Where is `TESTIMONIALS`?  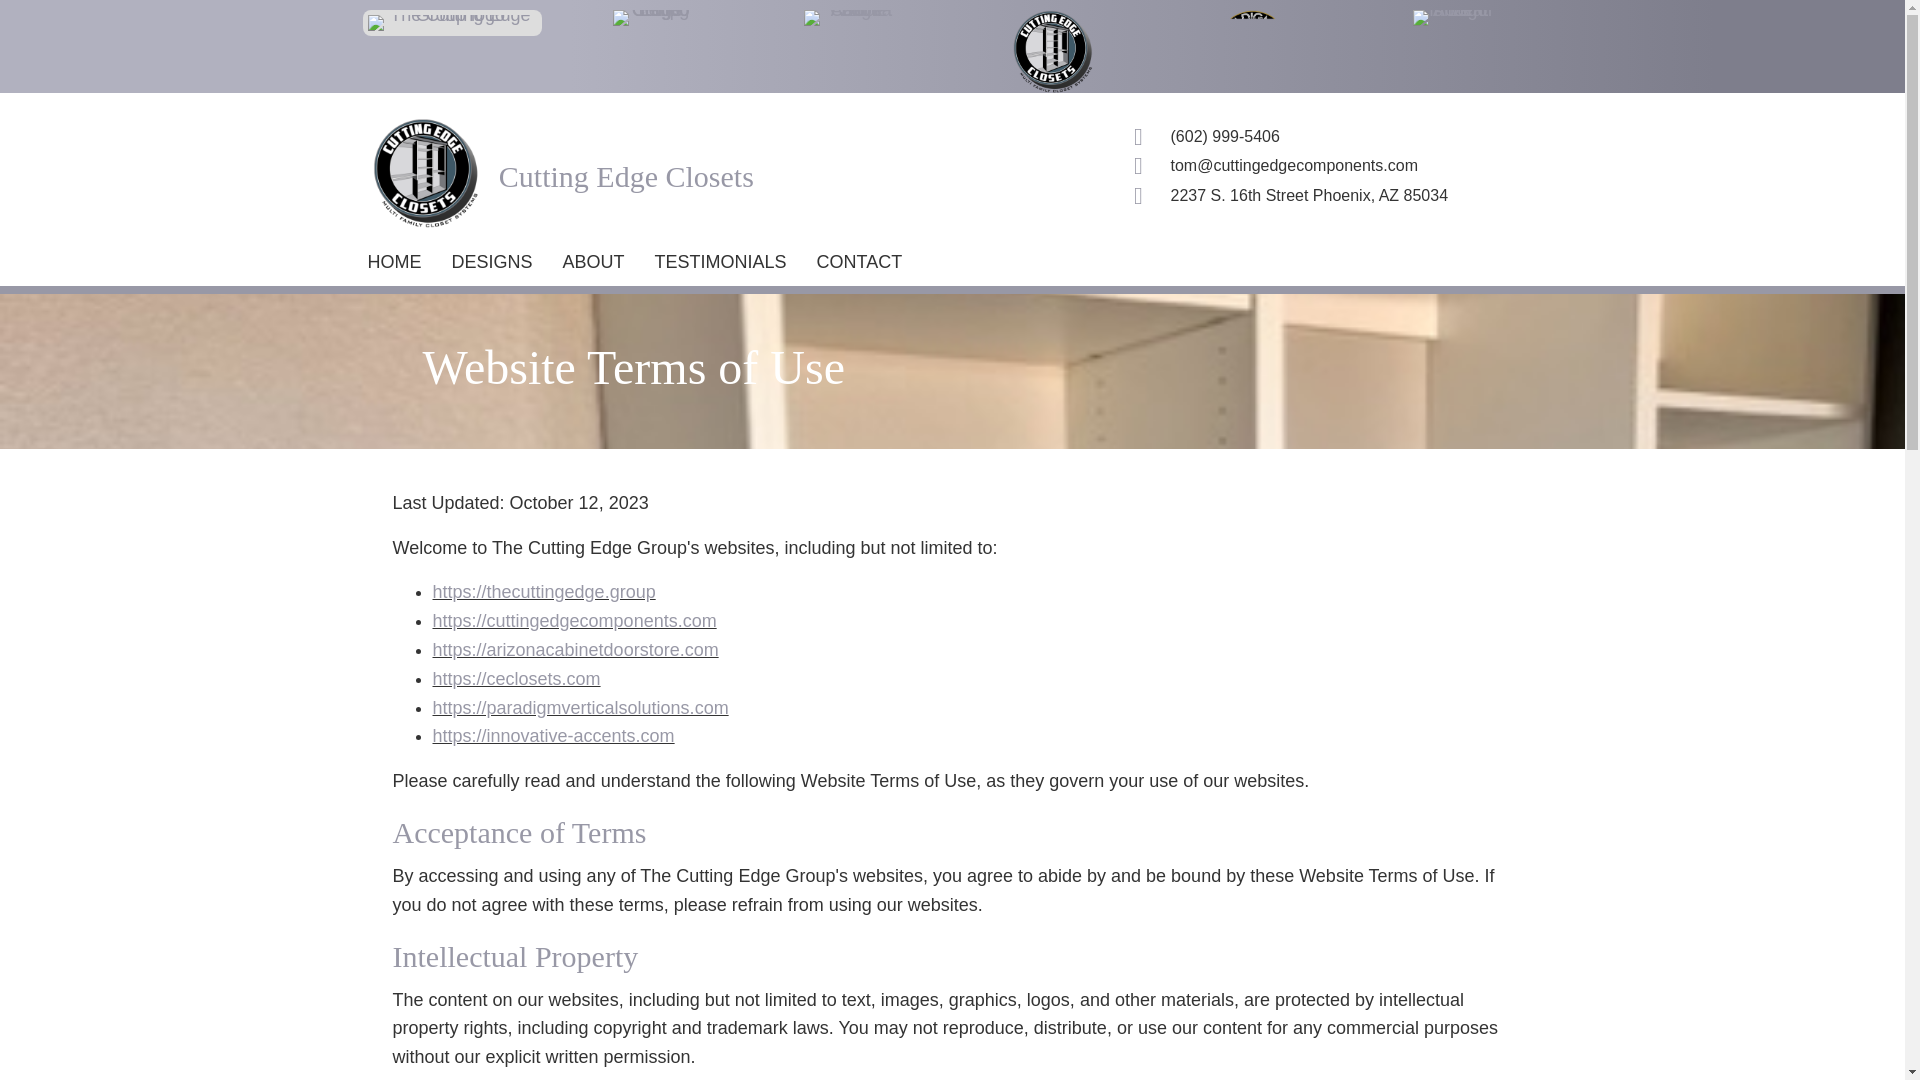
TESTIMONIALS is located at coordinates (720, 262).